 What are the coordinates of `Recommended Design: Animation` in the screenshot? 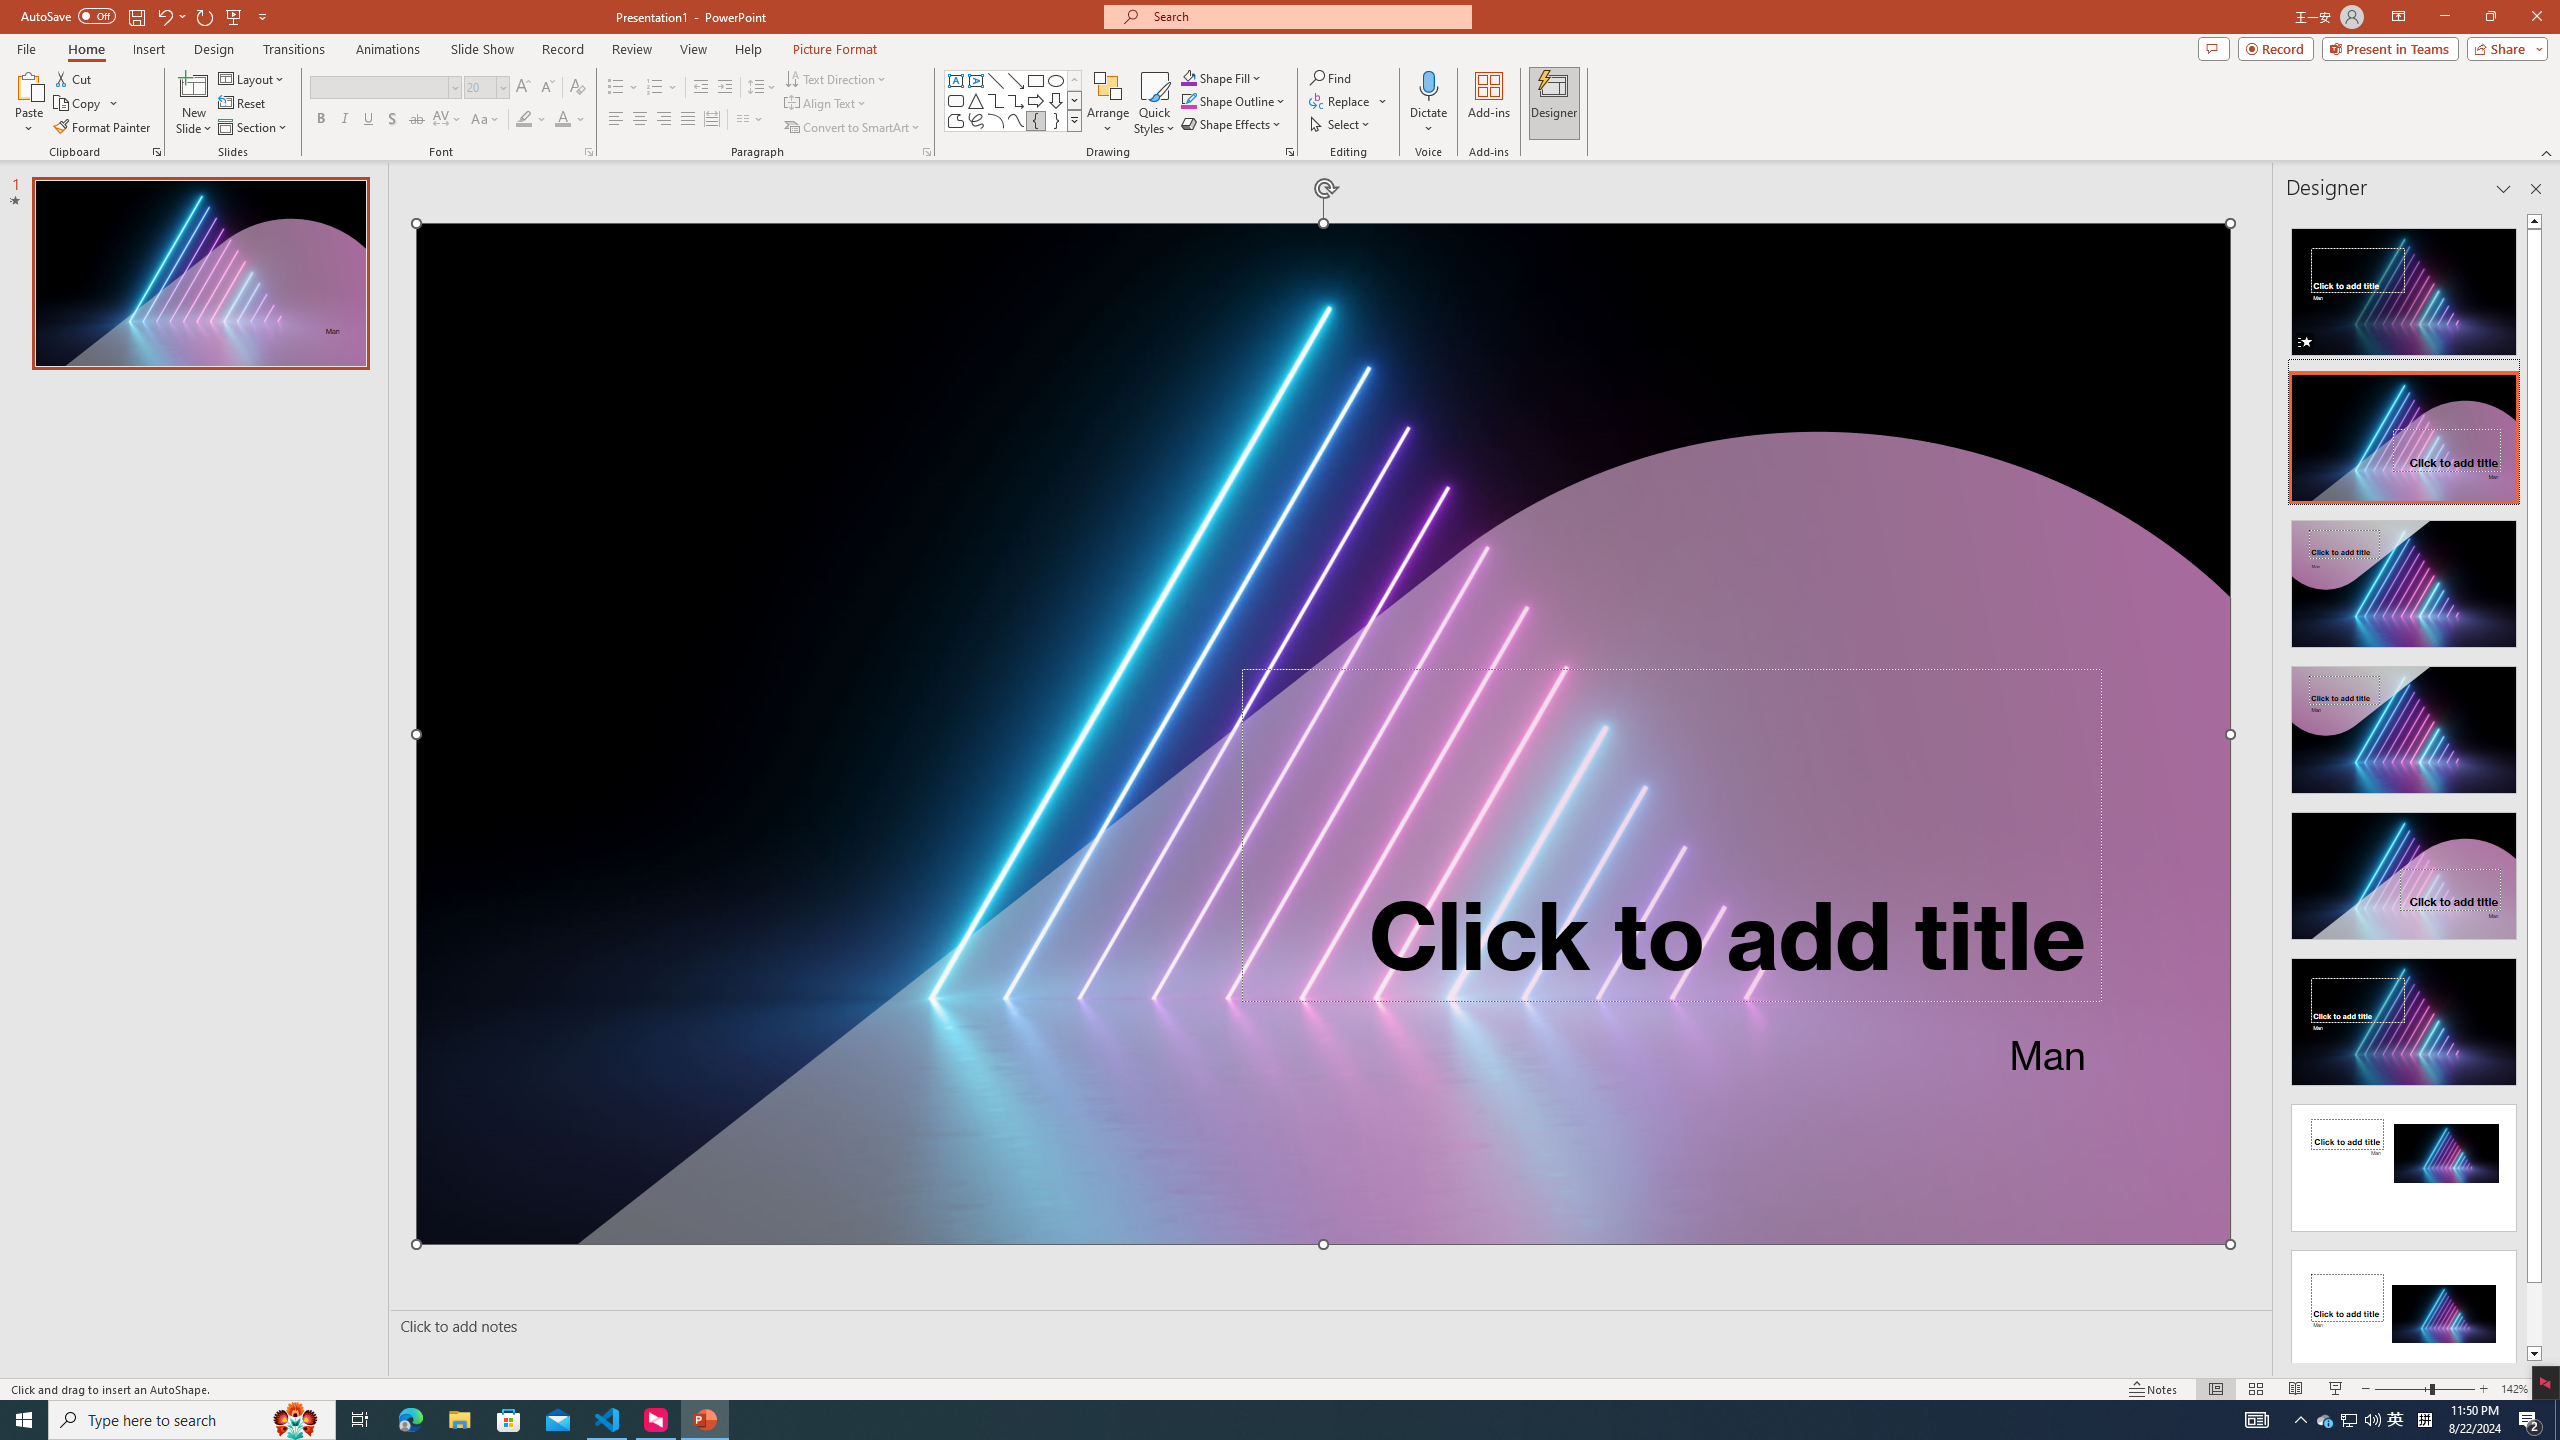 It's located at (2404, 286).